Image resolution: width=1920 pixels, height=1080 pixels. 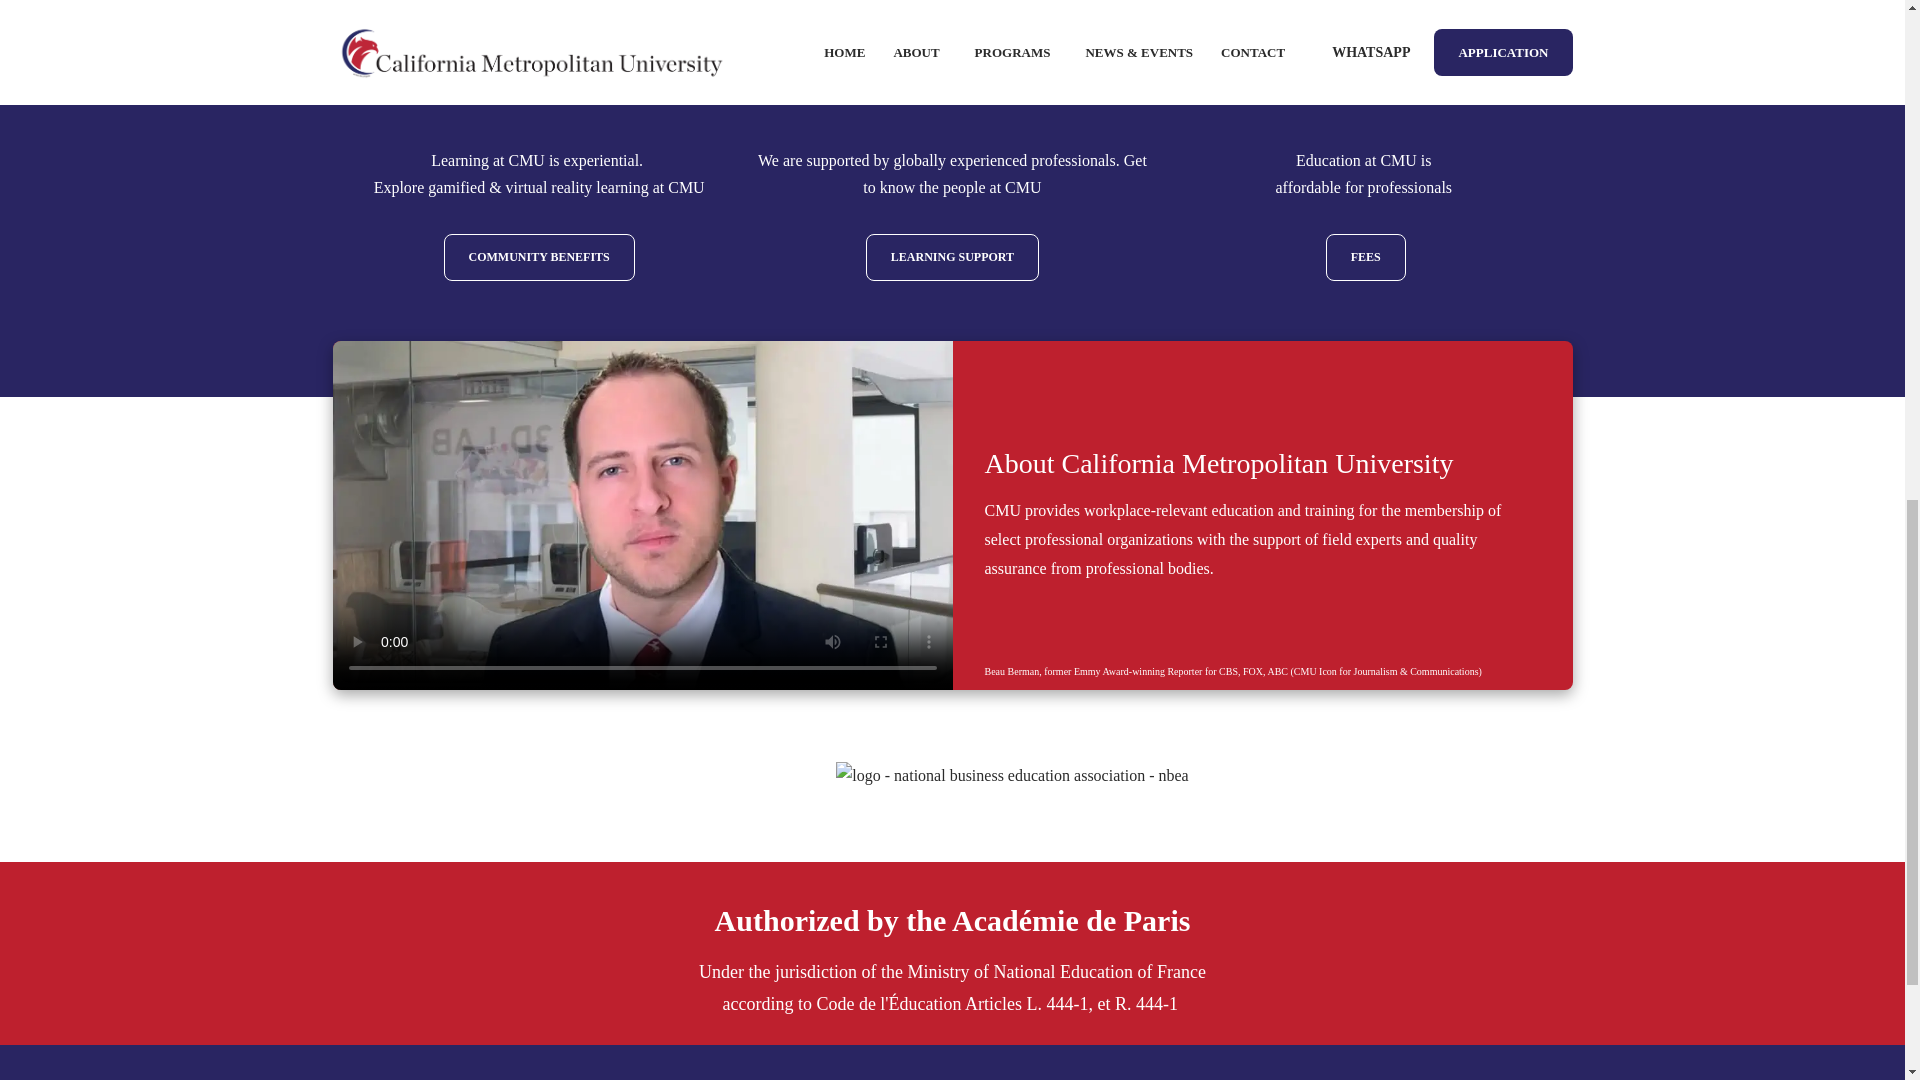 What do you see at coordinates (952, 258) in the screenshot?
I see `LEARNING SUPPORT` at bounding box center [952, 258].